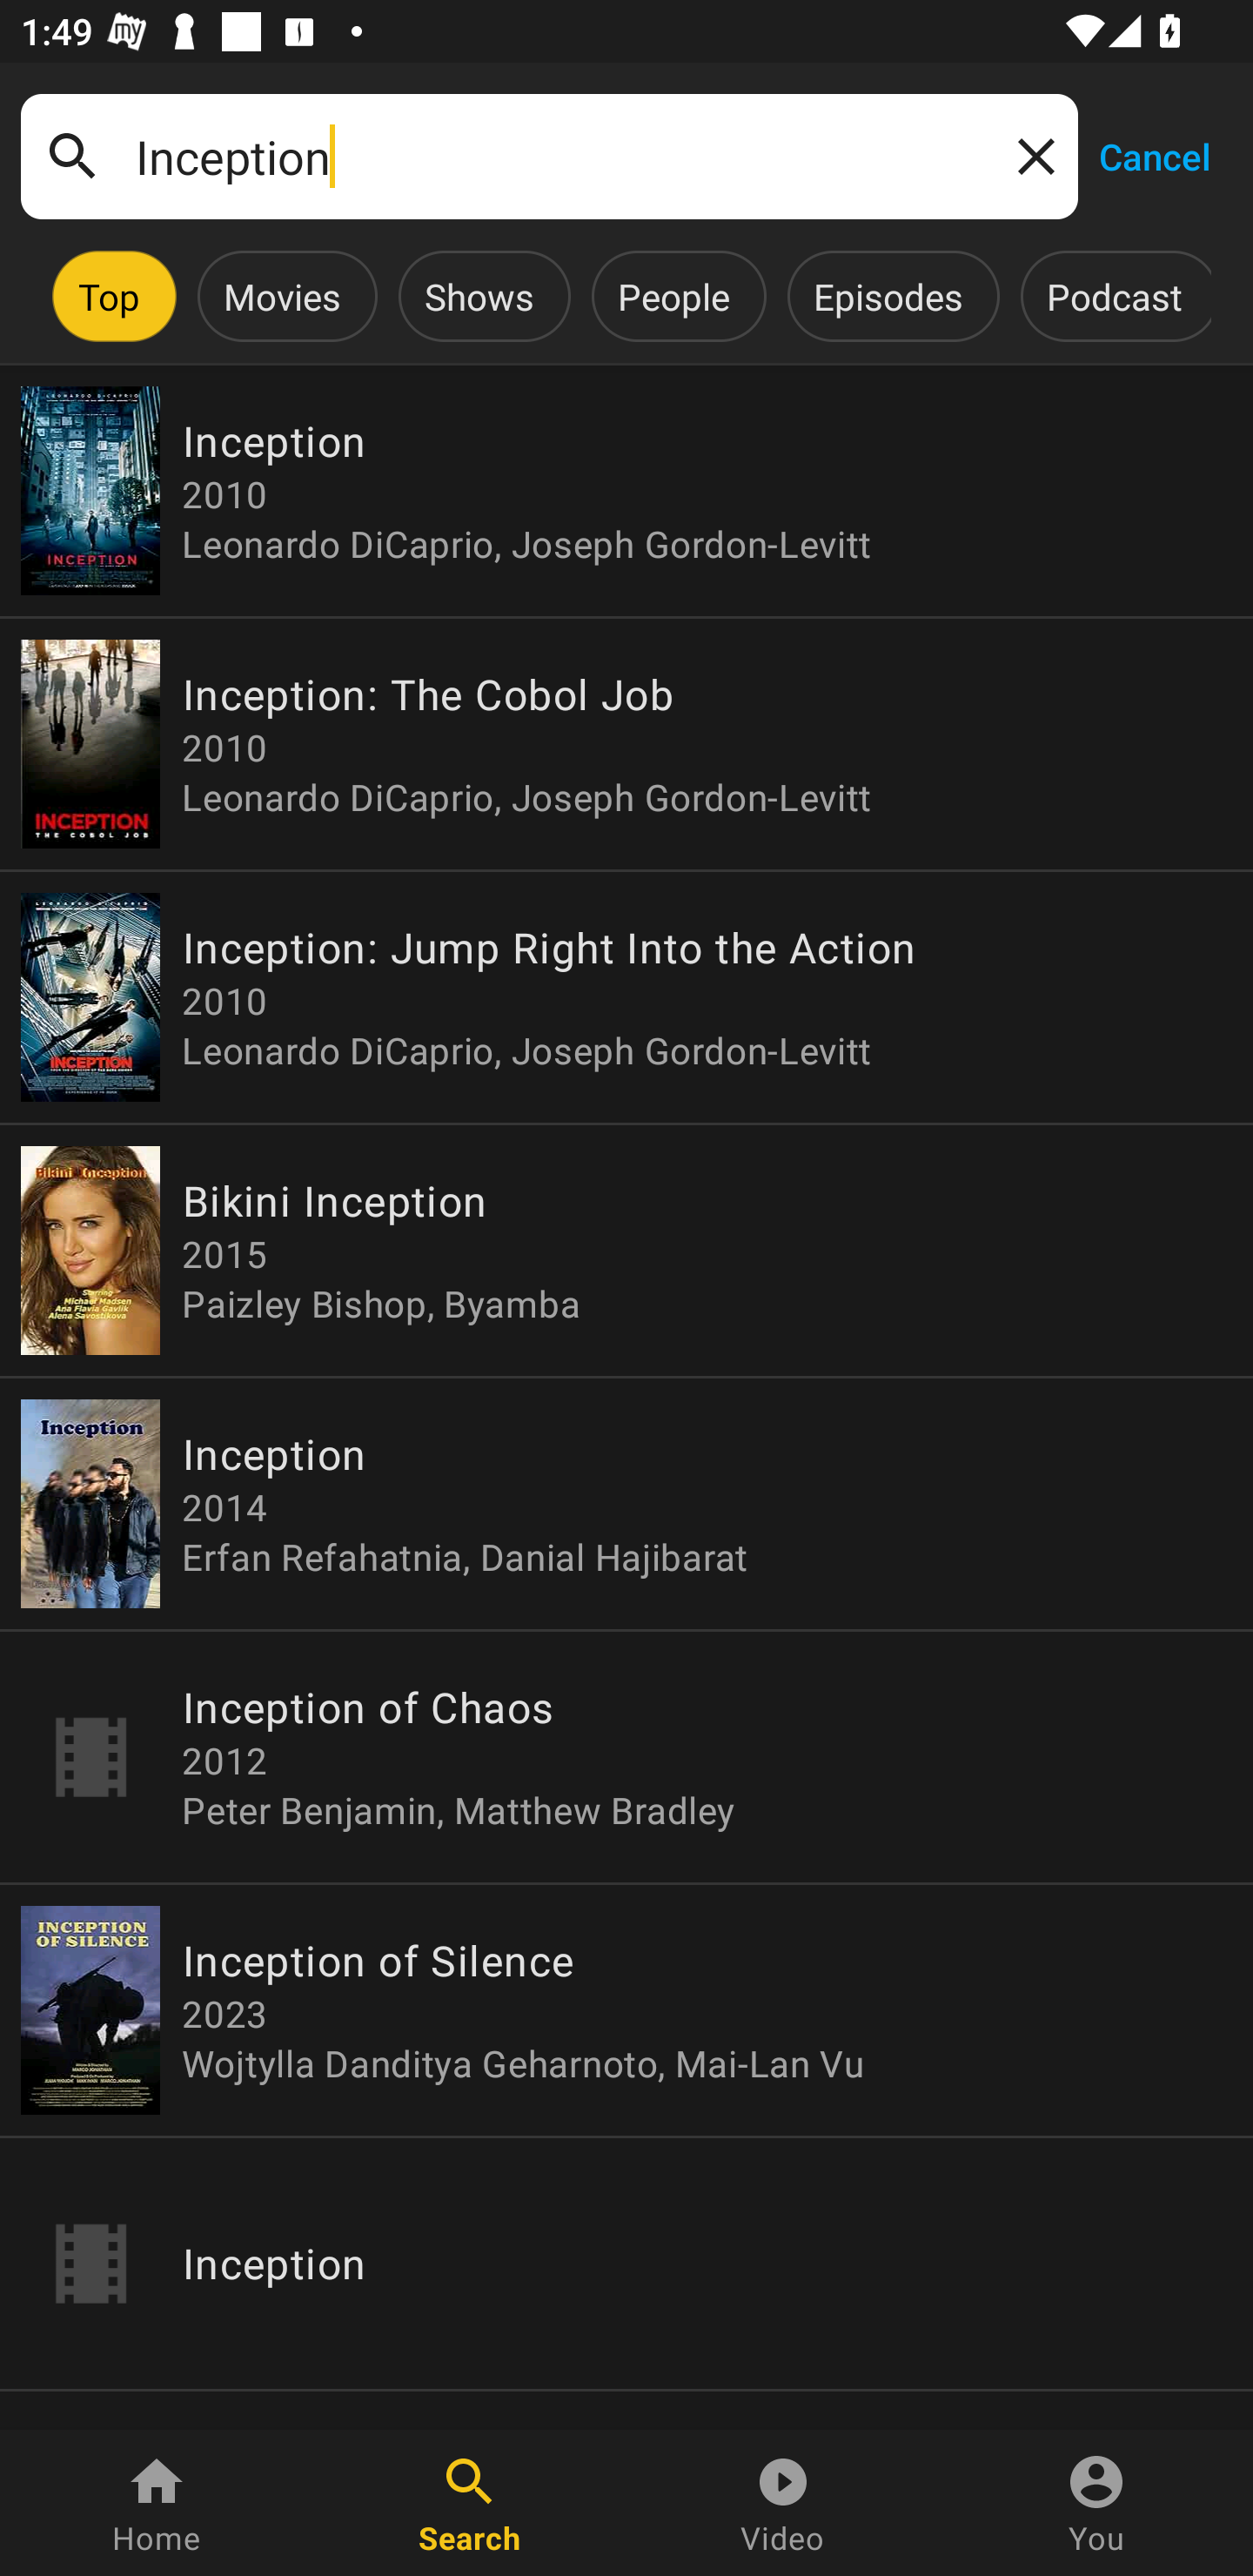  What do you see at coordinates (549, 157) in the screenshot?
I see `Inception` at bounding box center [549, 157].